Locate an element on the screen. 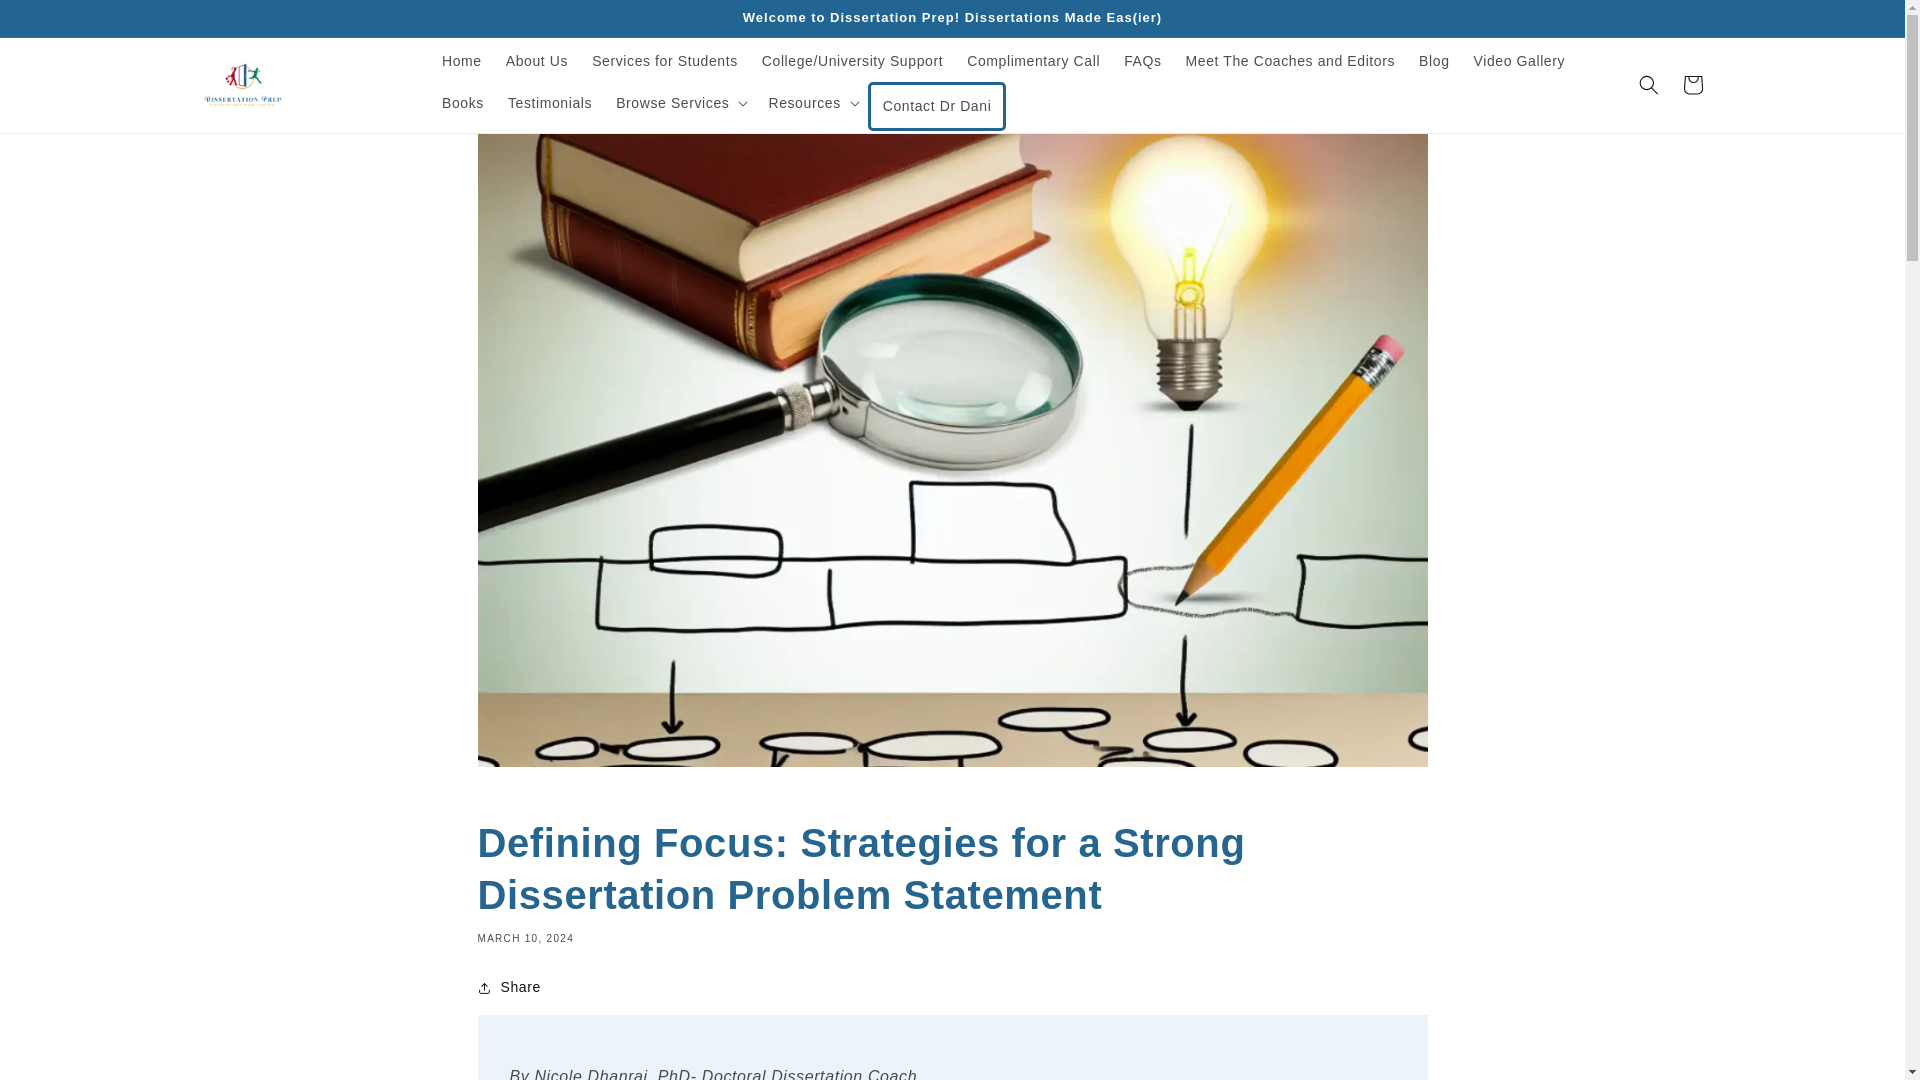 Image resolution: width=1920 pixels, height=1080 pixels. Video Gallery is located at coordinates (1520, 60).